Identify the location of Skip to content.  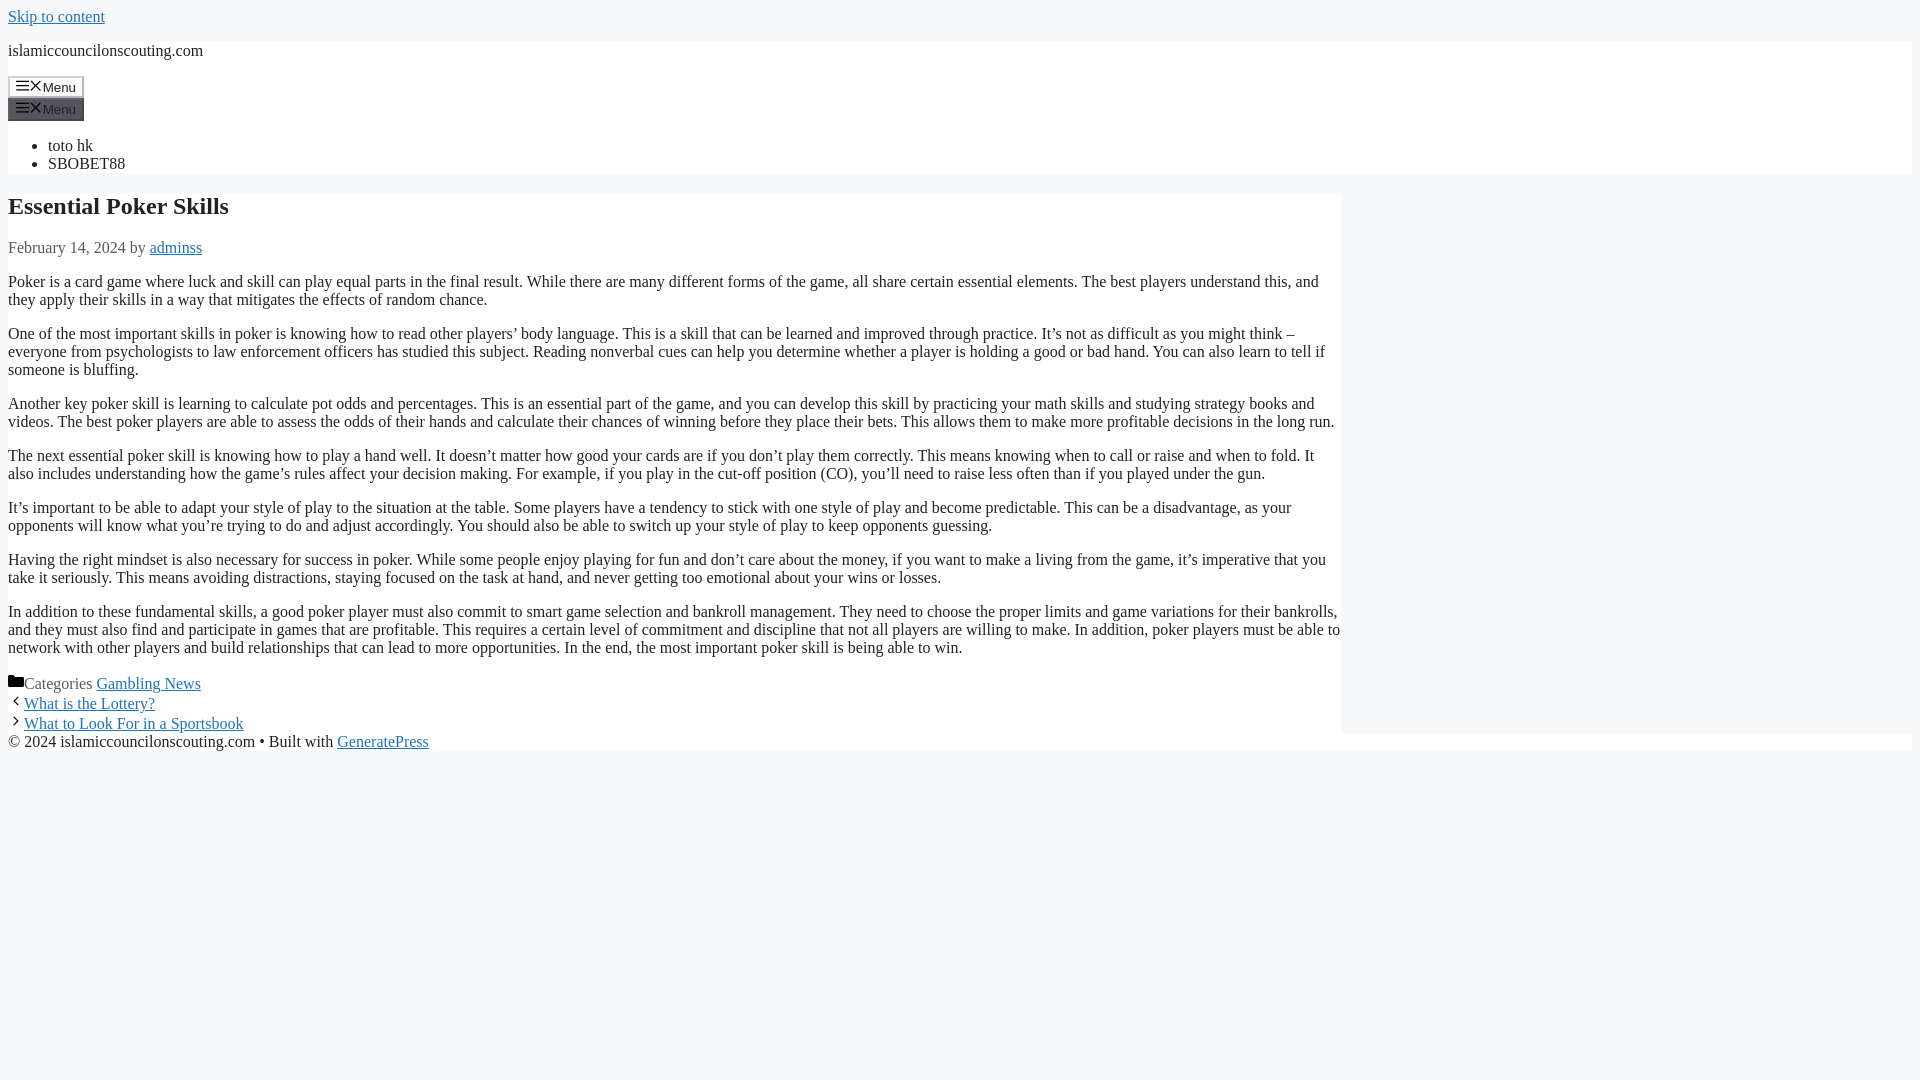
(56, 16).